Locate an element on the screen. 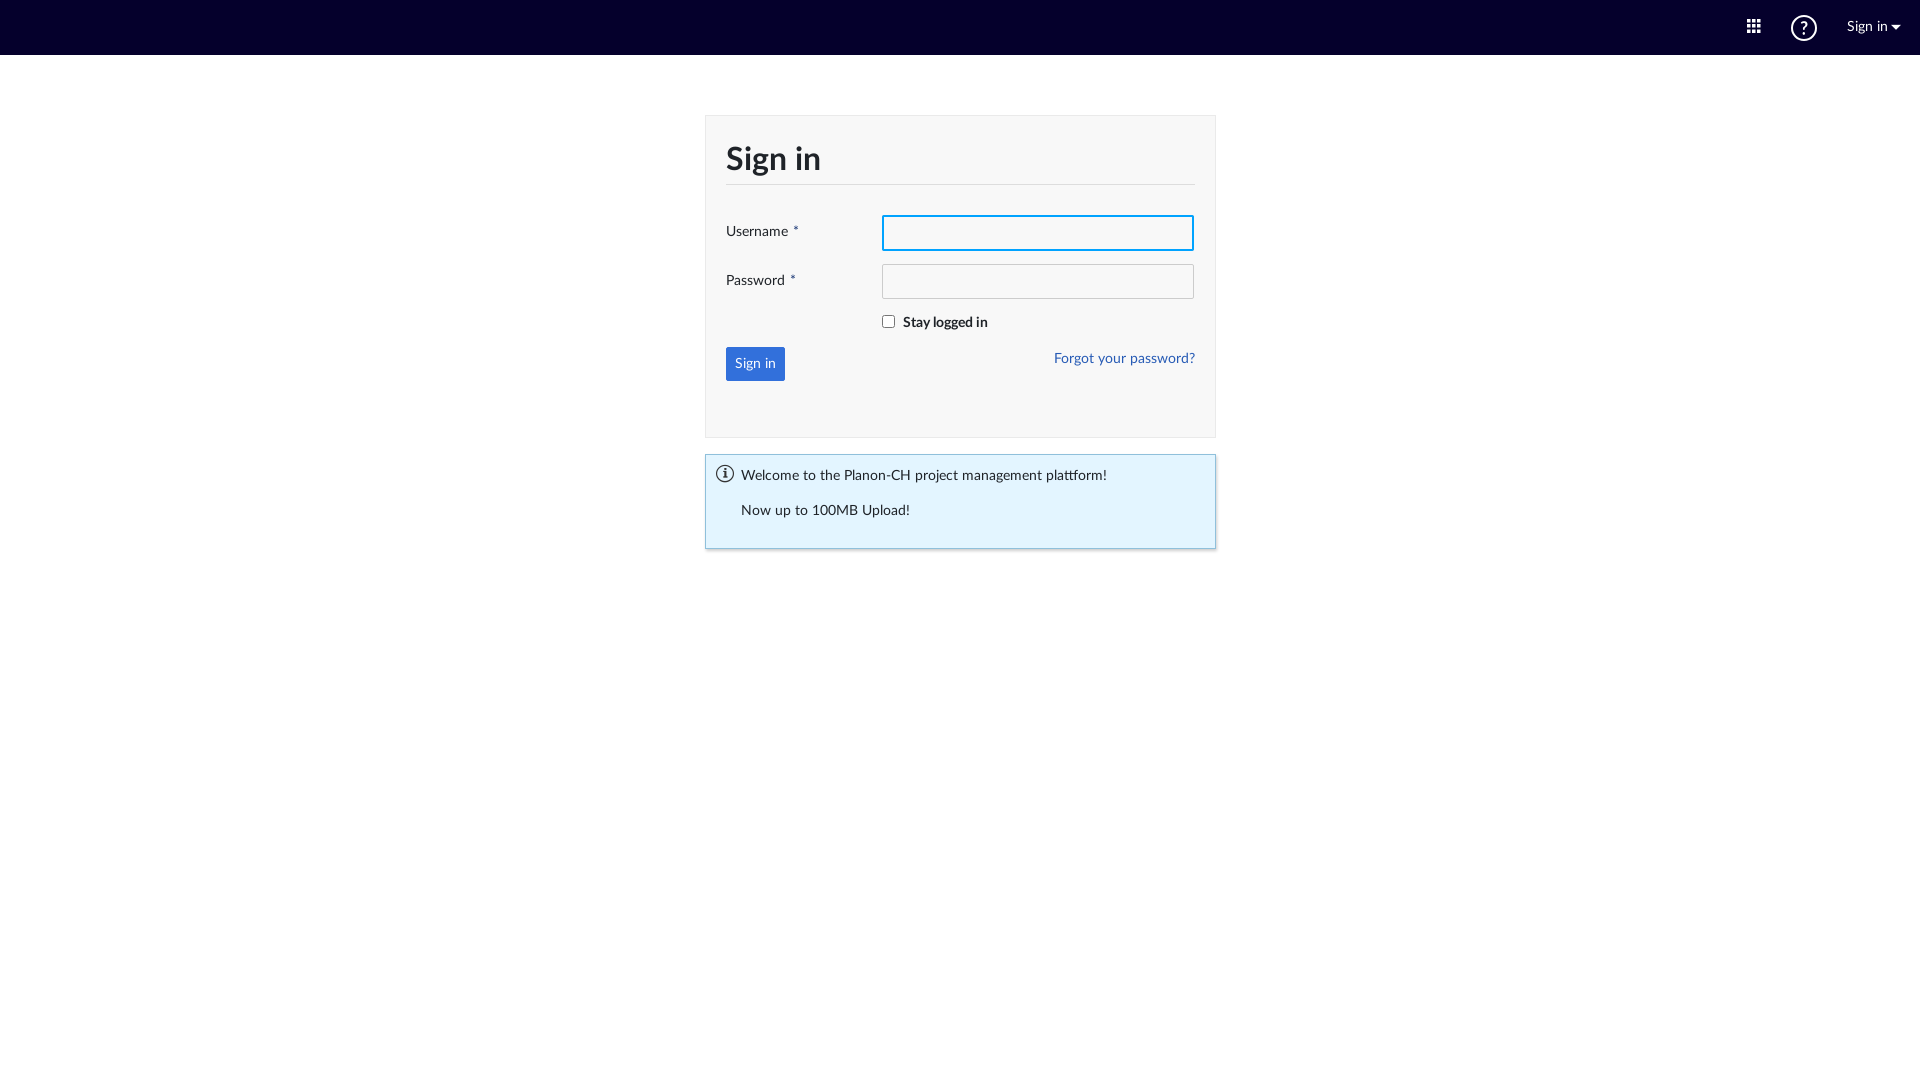  Help is located at coordinates (1804, 28).